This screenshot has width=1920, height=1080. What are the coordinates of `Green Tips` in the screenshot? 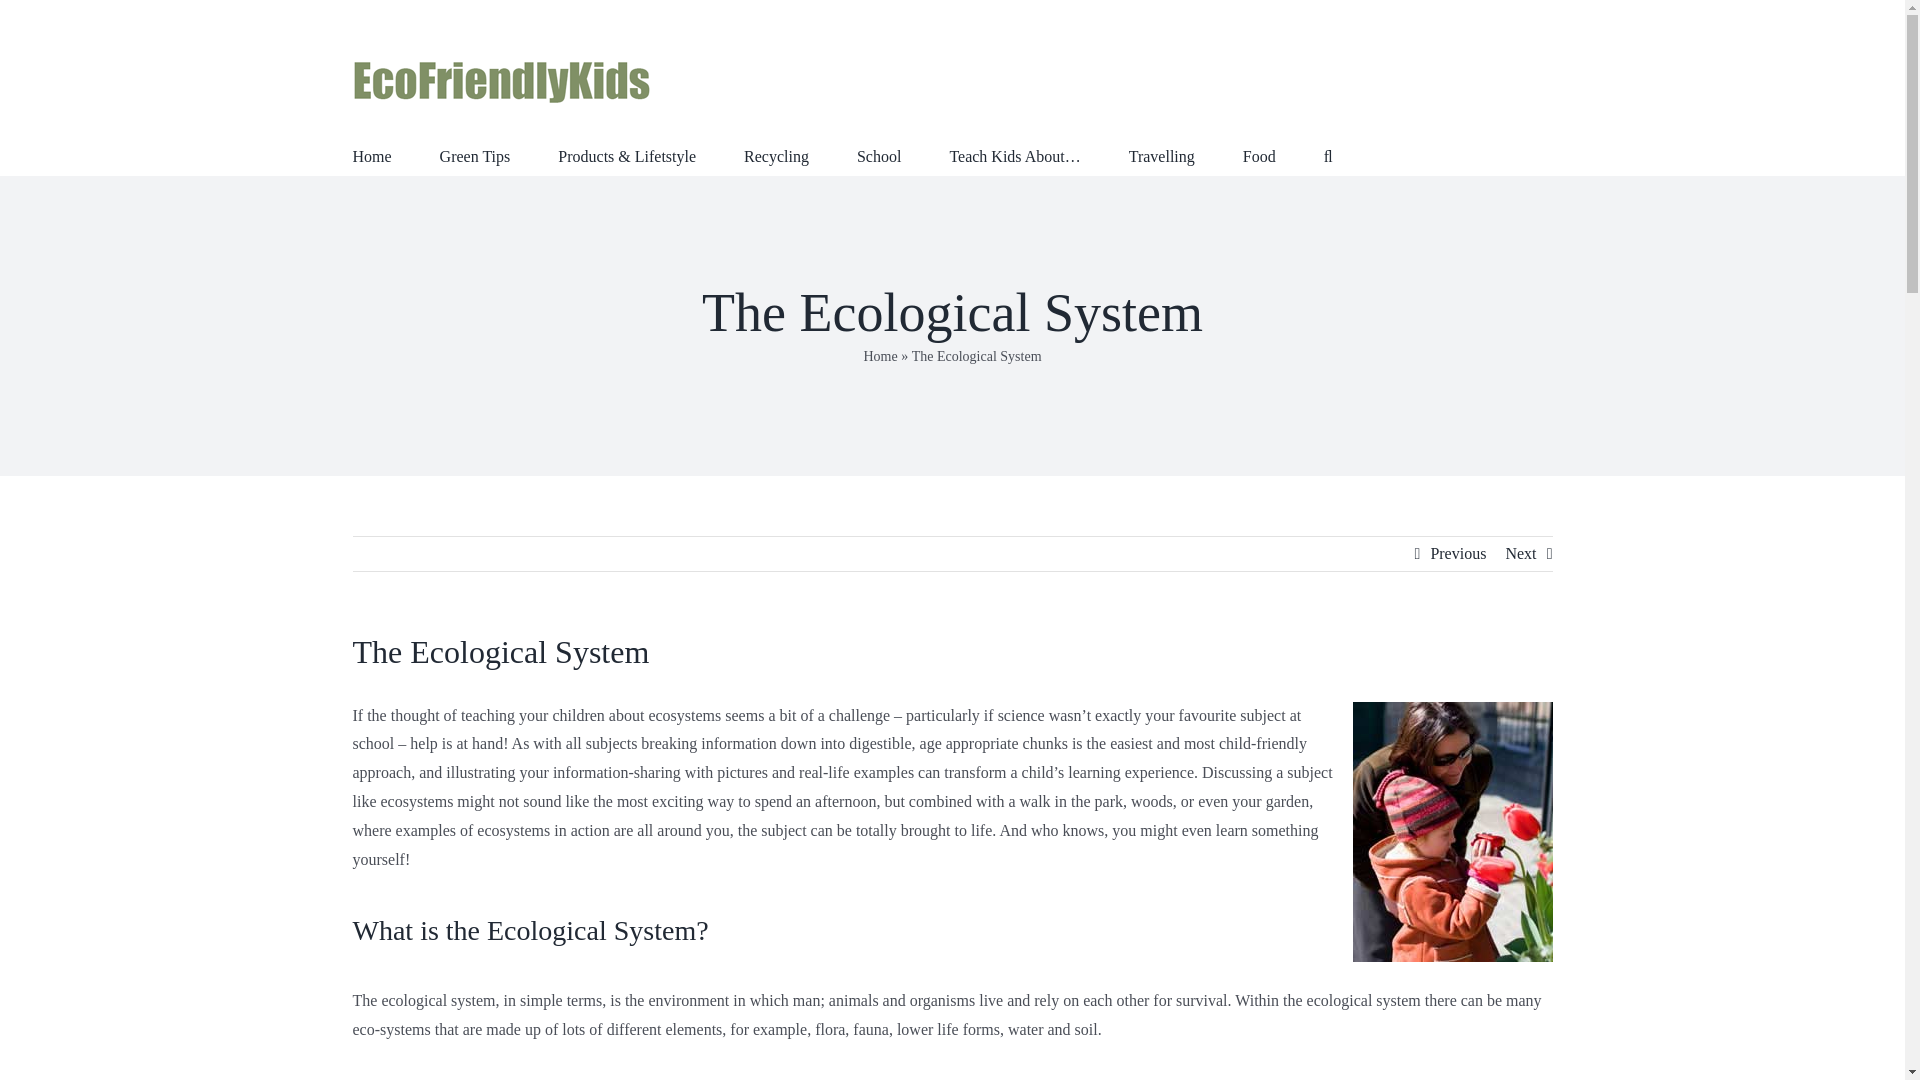 It's located at (474, 154).